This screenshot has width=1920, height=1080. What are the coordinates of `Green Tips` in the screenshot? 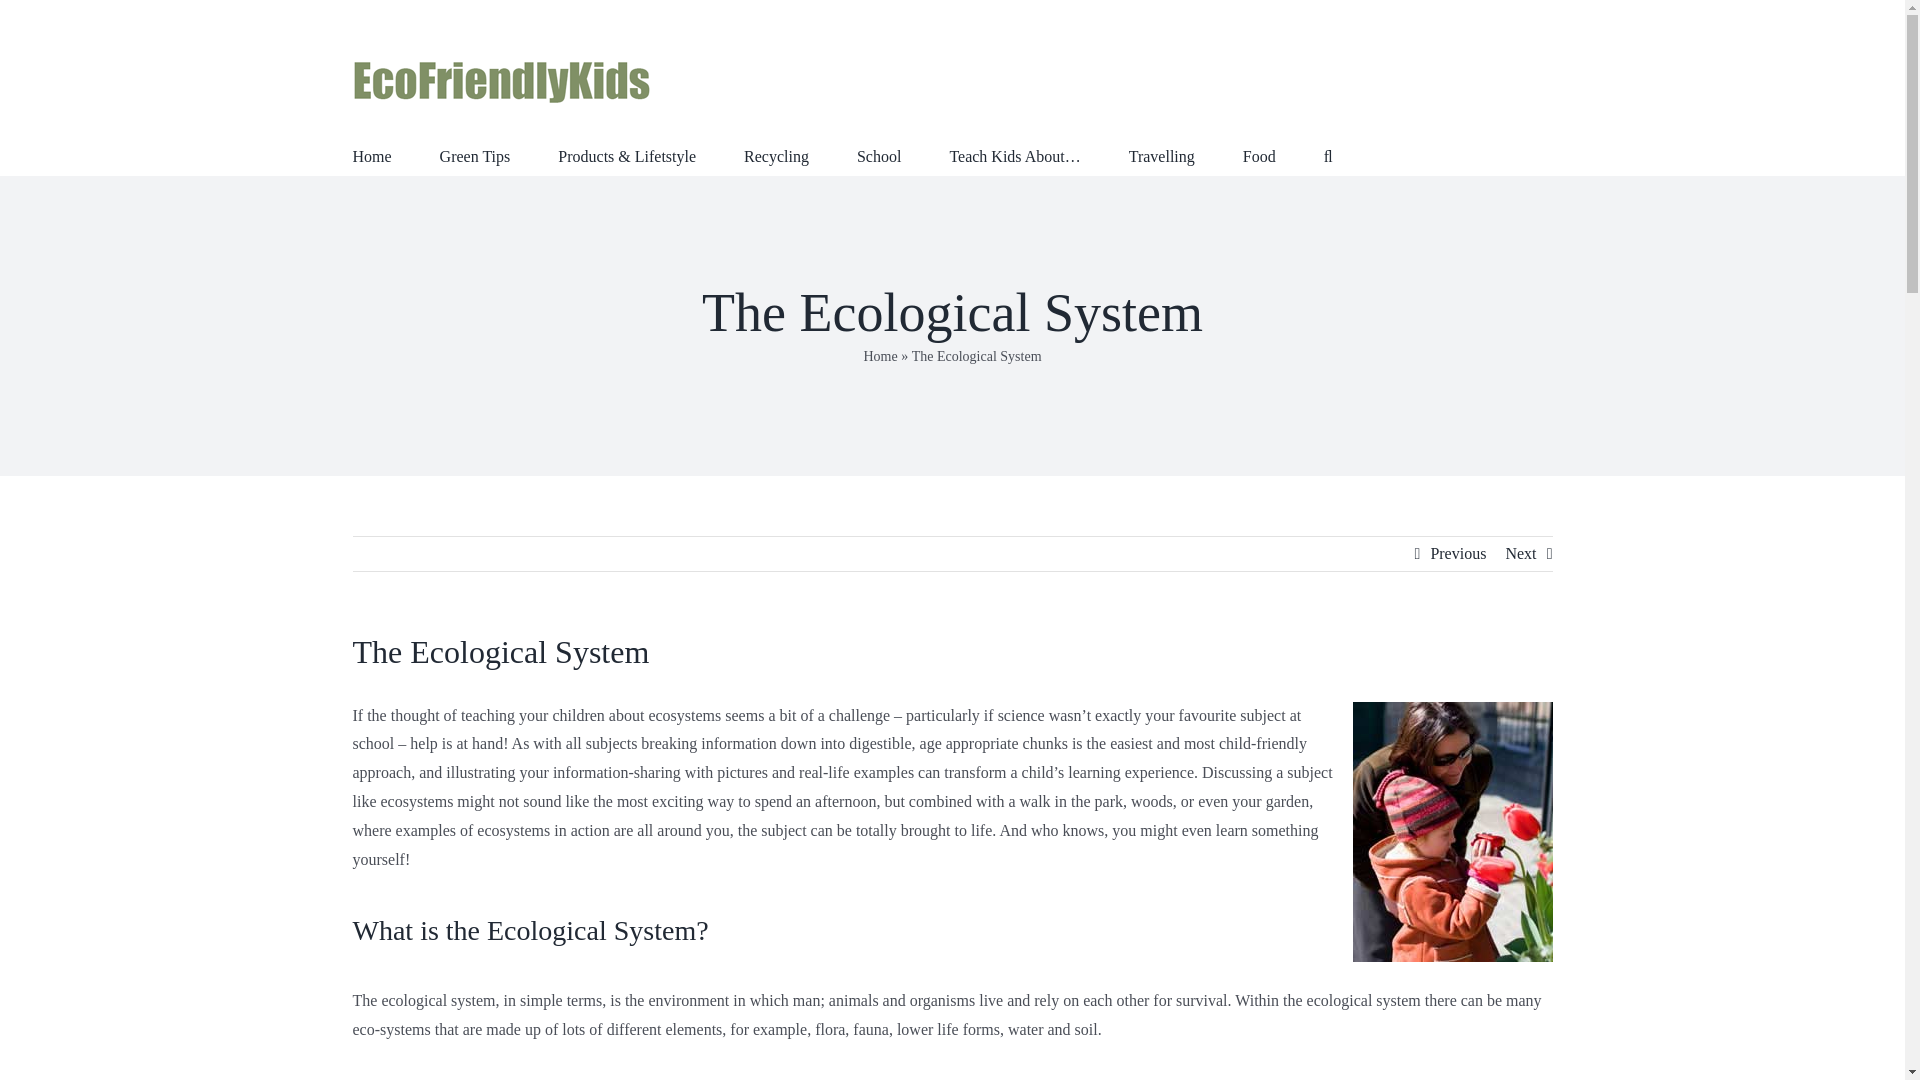 It's located at (474, 154).